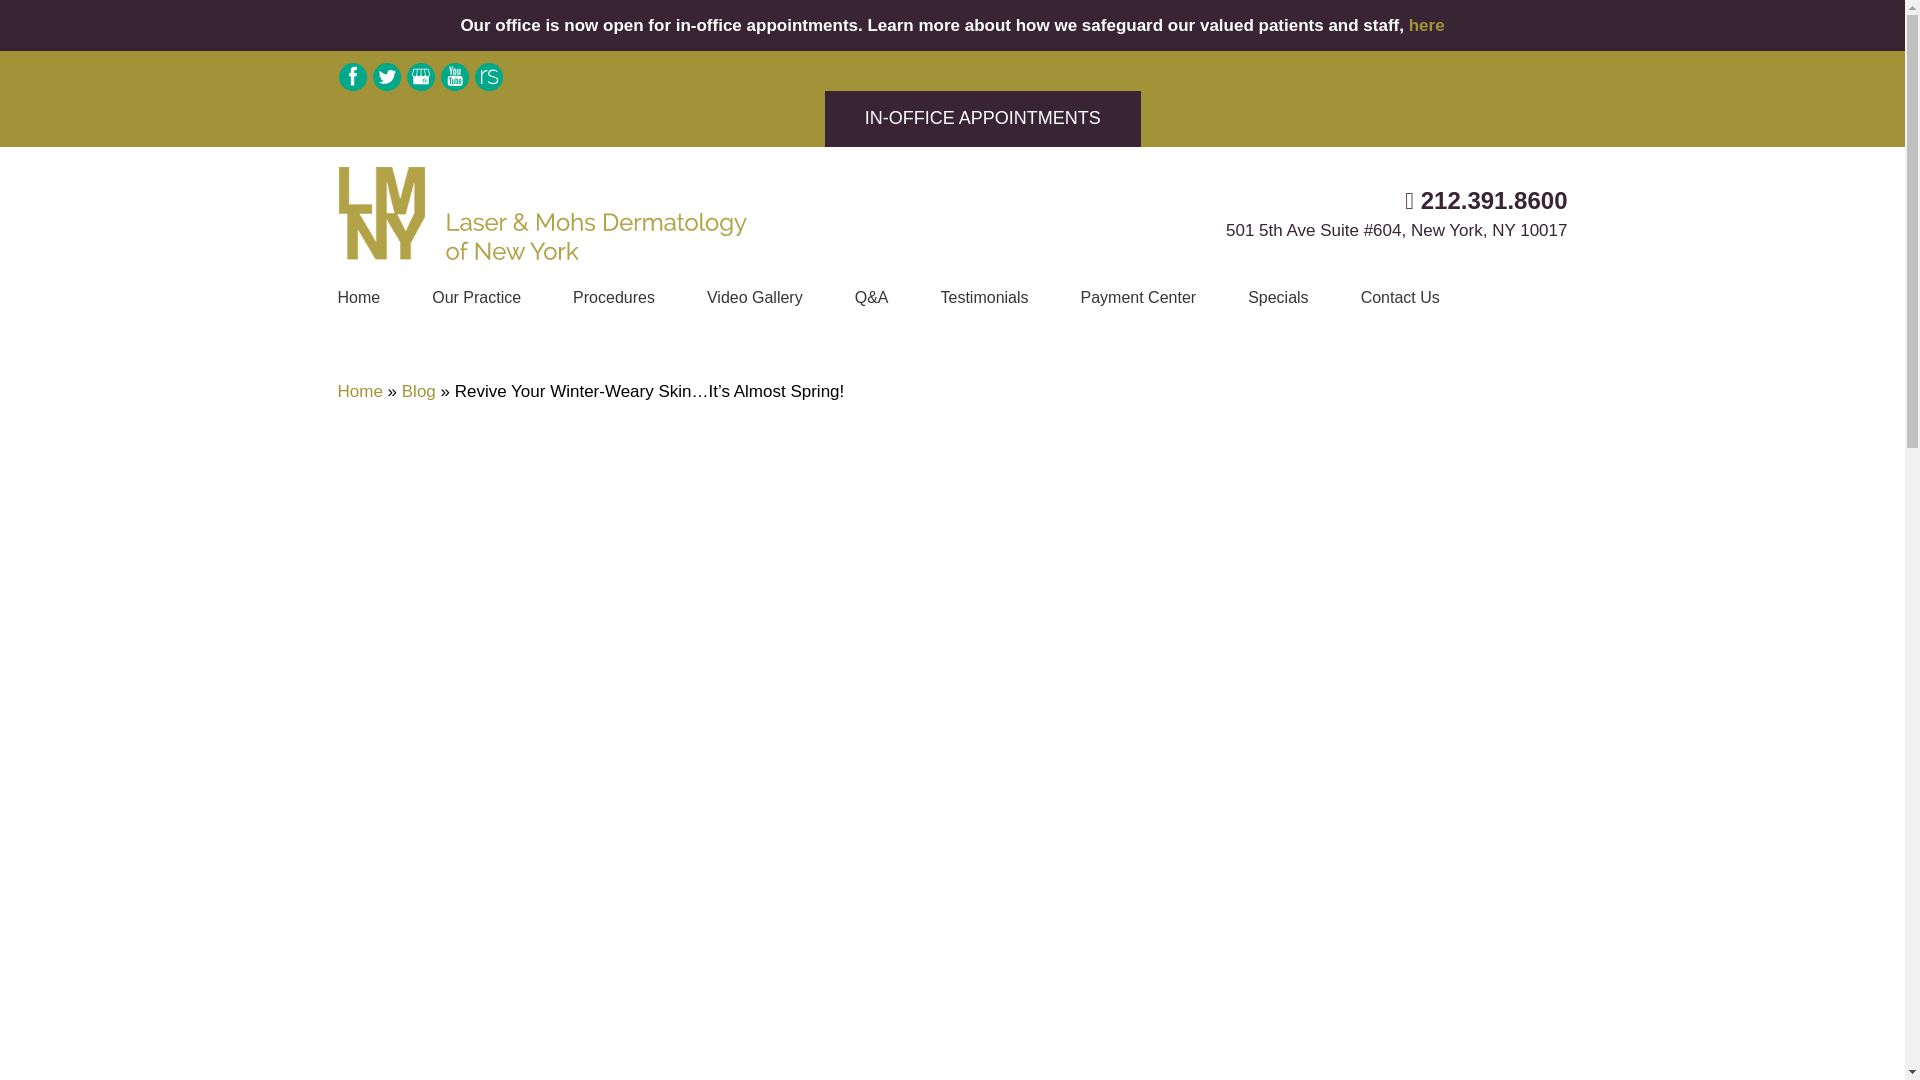  I want to click on 212.391.8600, so click(1486, 200).